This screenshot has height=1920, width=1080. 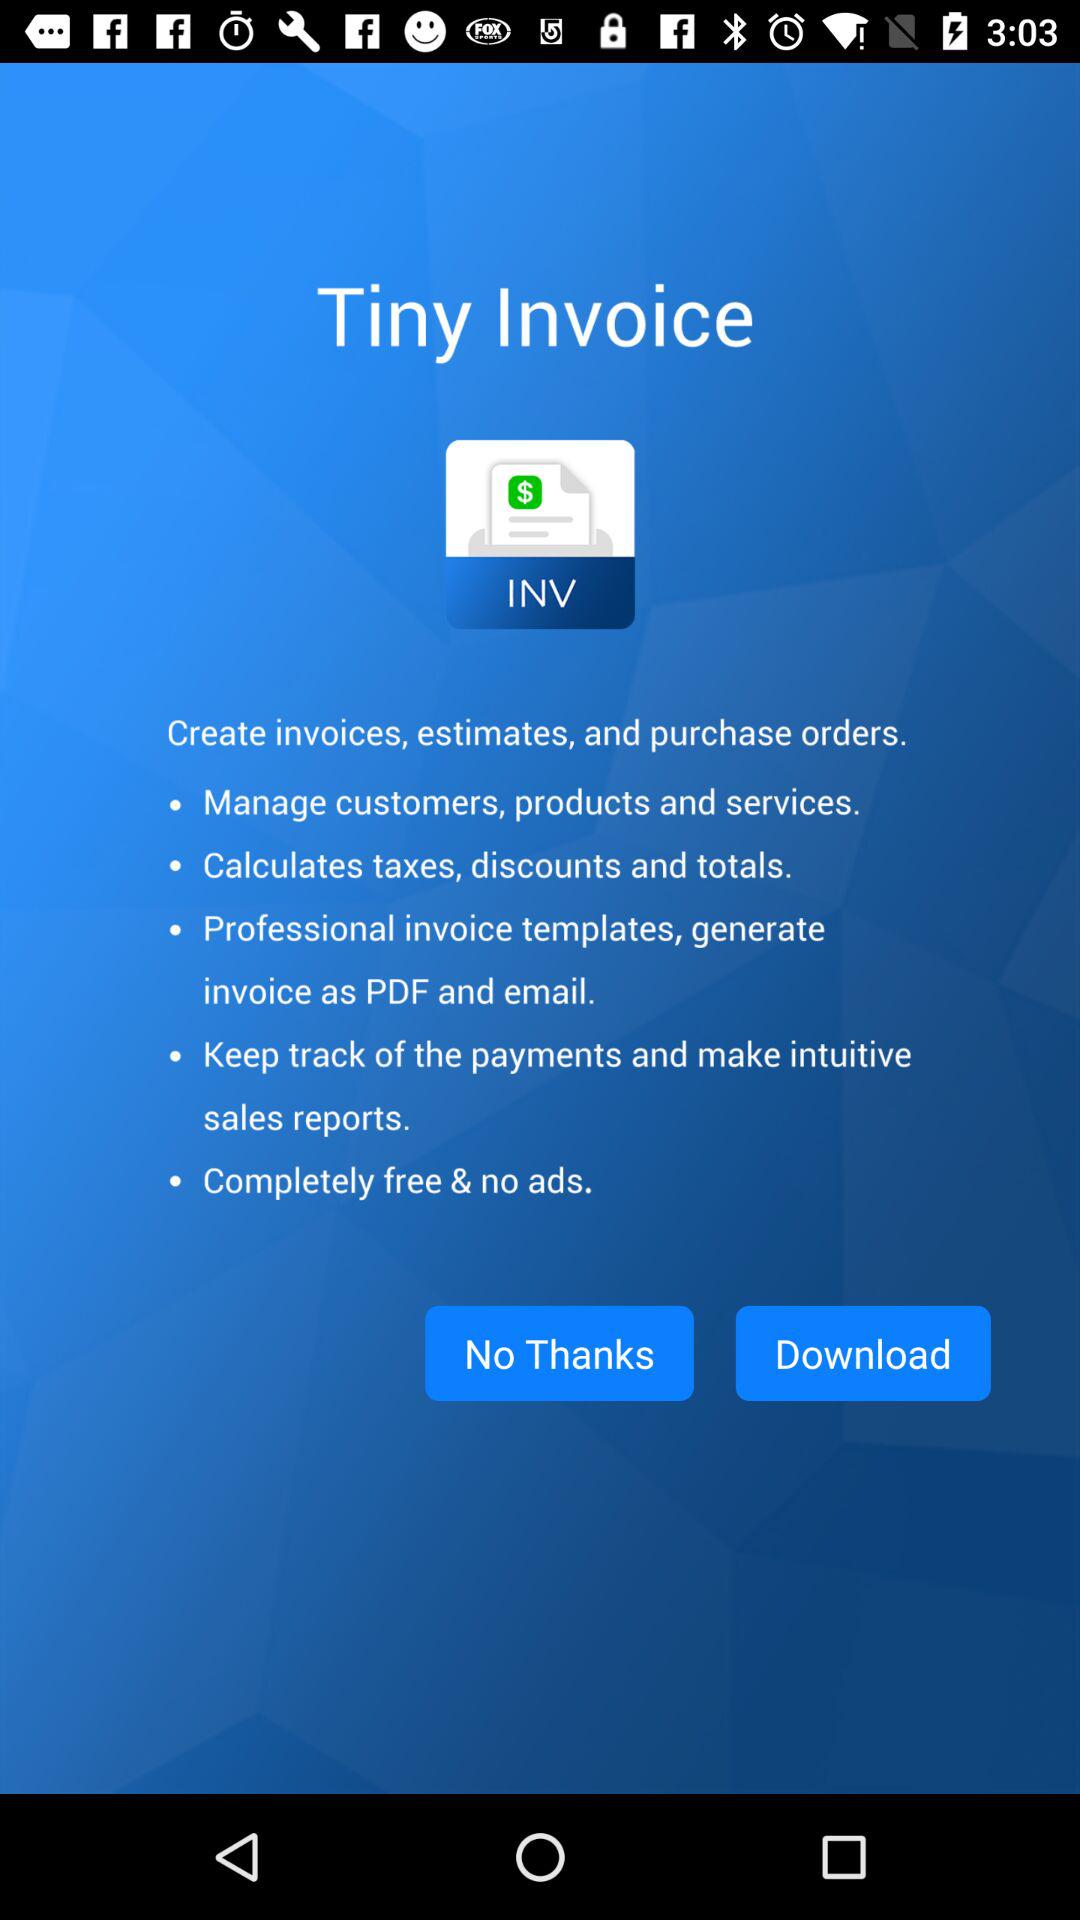 I want to click on press item next to download item, so click(x=559, y=1353).